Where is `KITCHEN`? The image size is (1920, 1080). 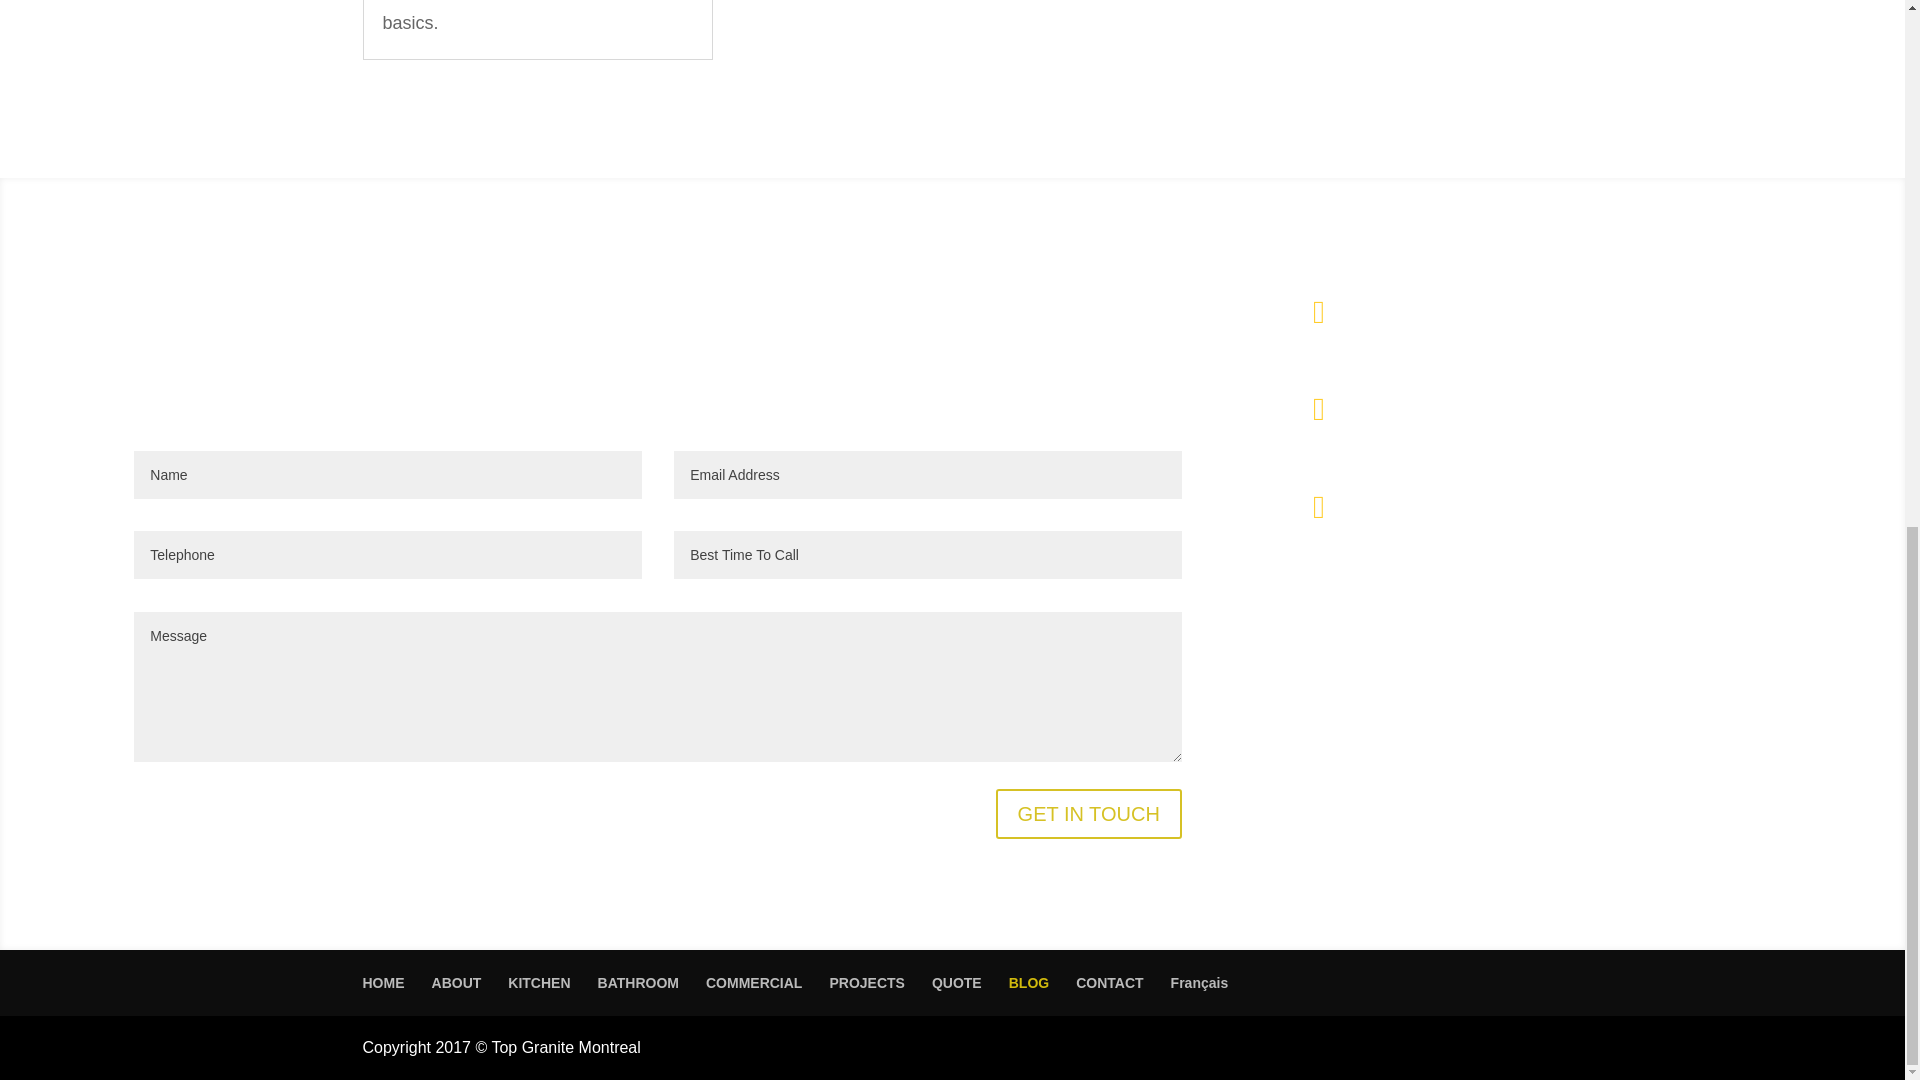
KITCHEN is located at coordinates (539, 983).